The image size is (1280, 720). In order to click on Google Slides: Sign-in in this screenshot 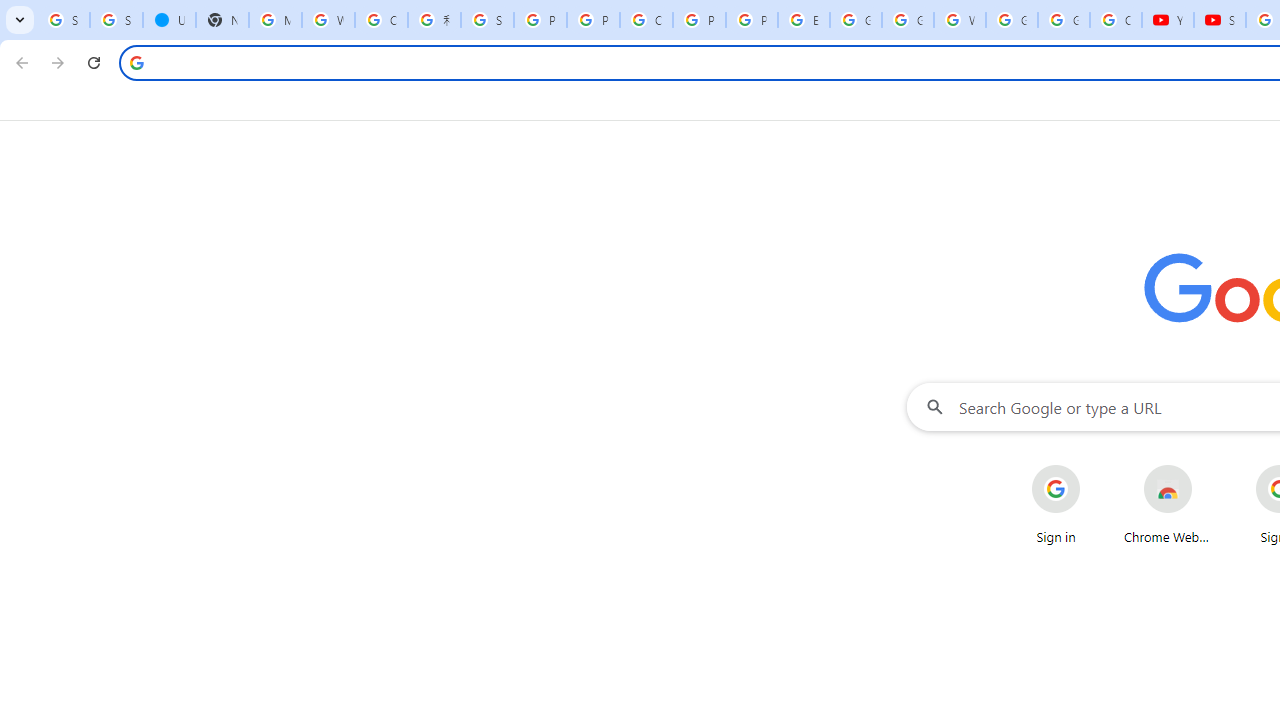, I will do `click(855, 20)`.